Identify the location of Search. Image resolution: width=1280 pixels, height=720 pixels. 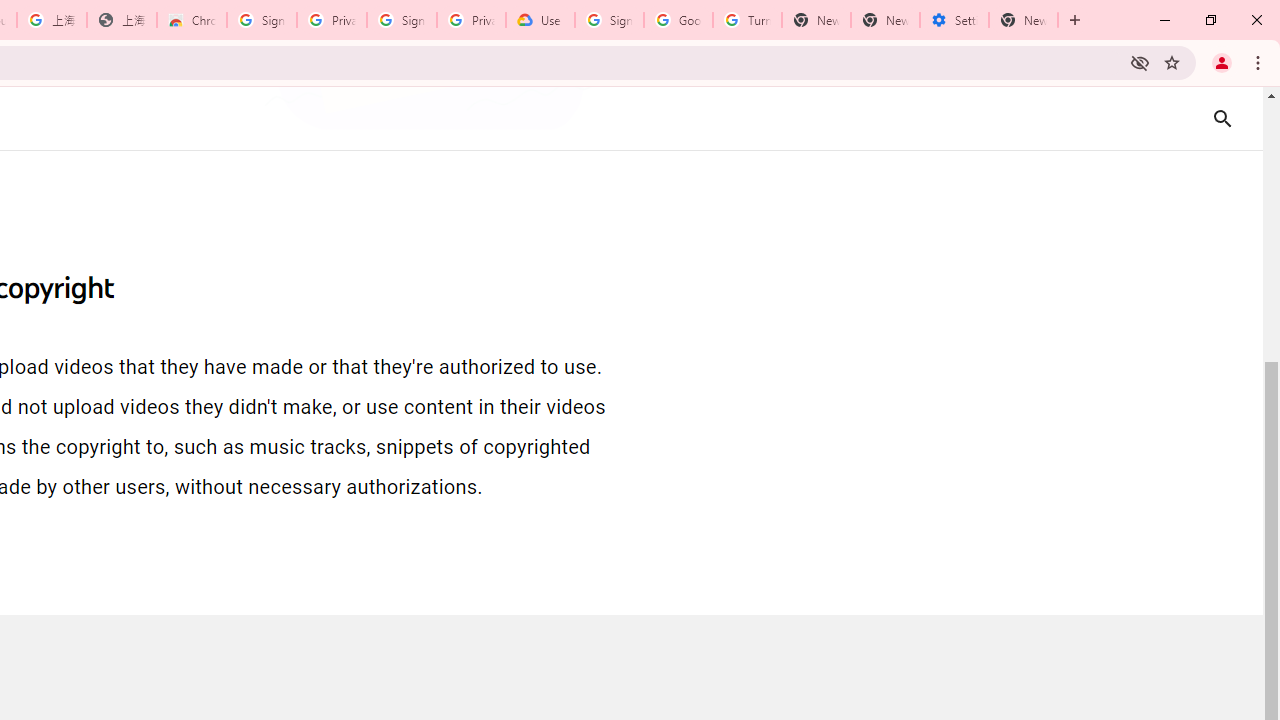
(1222, 118).